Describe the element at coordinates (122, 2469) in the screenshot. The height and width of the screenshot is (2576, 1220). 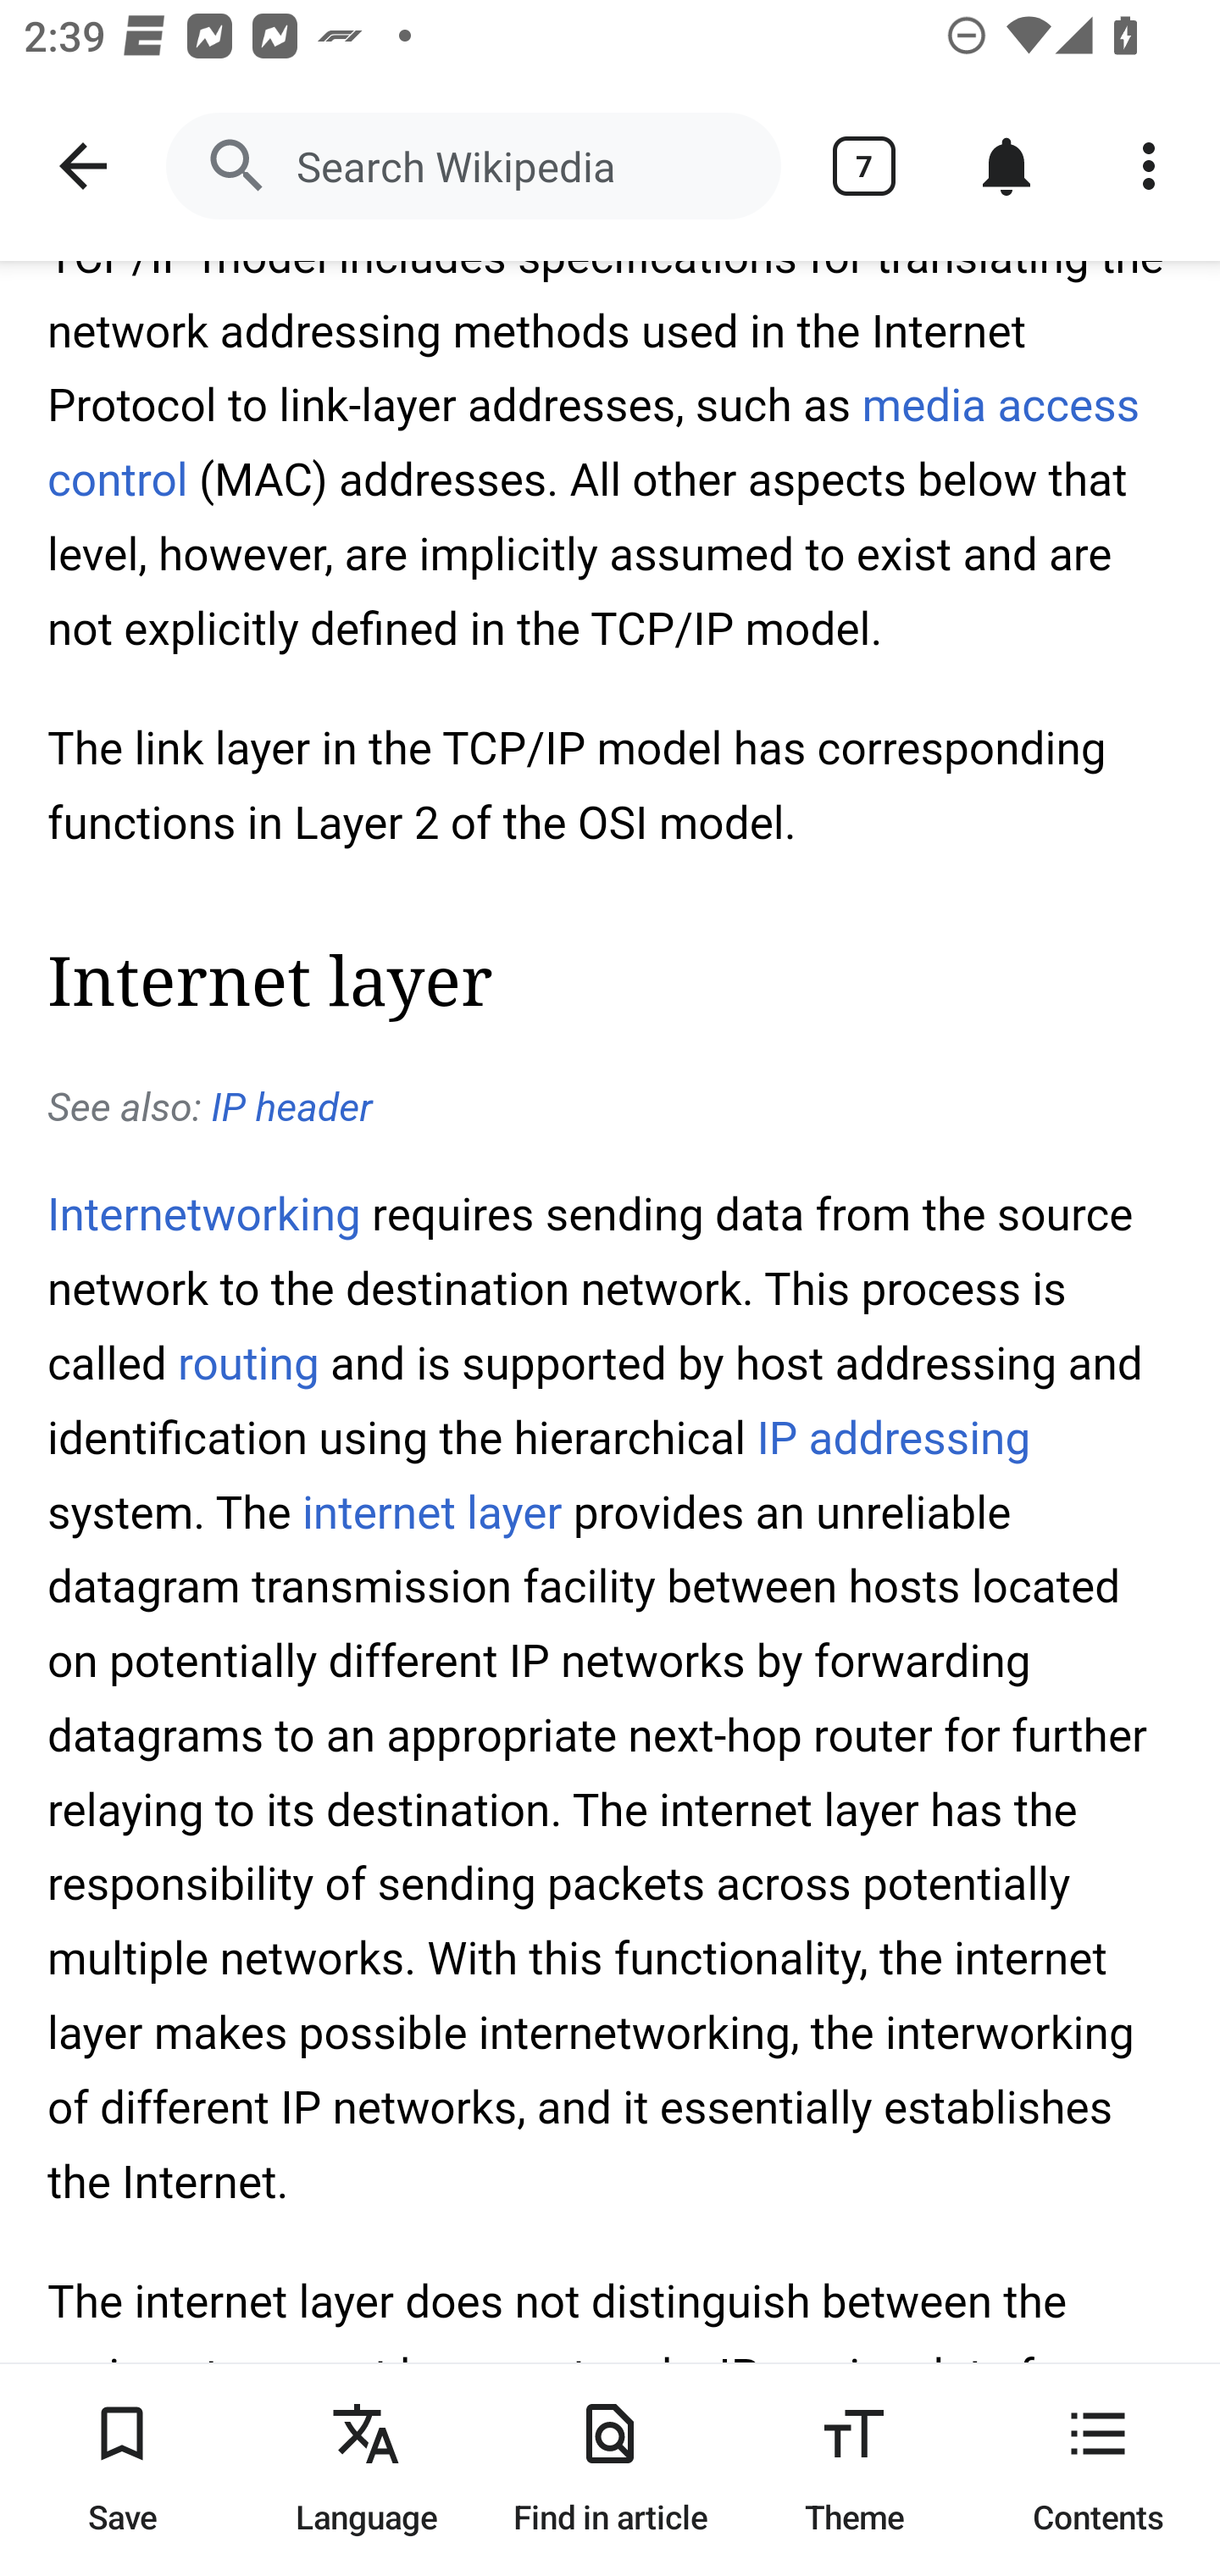
I see `Save` at that location.